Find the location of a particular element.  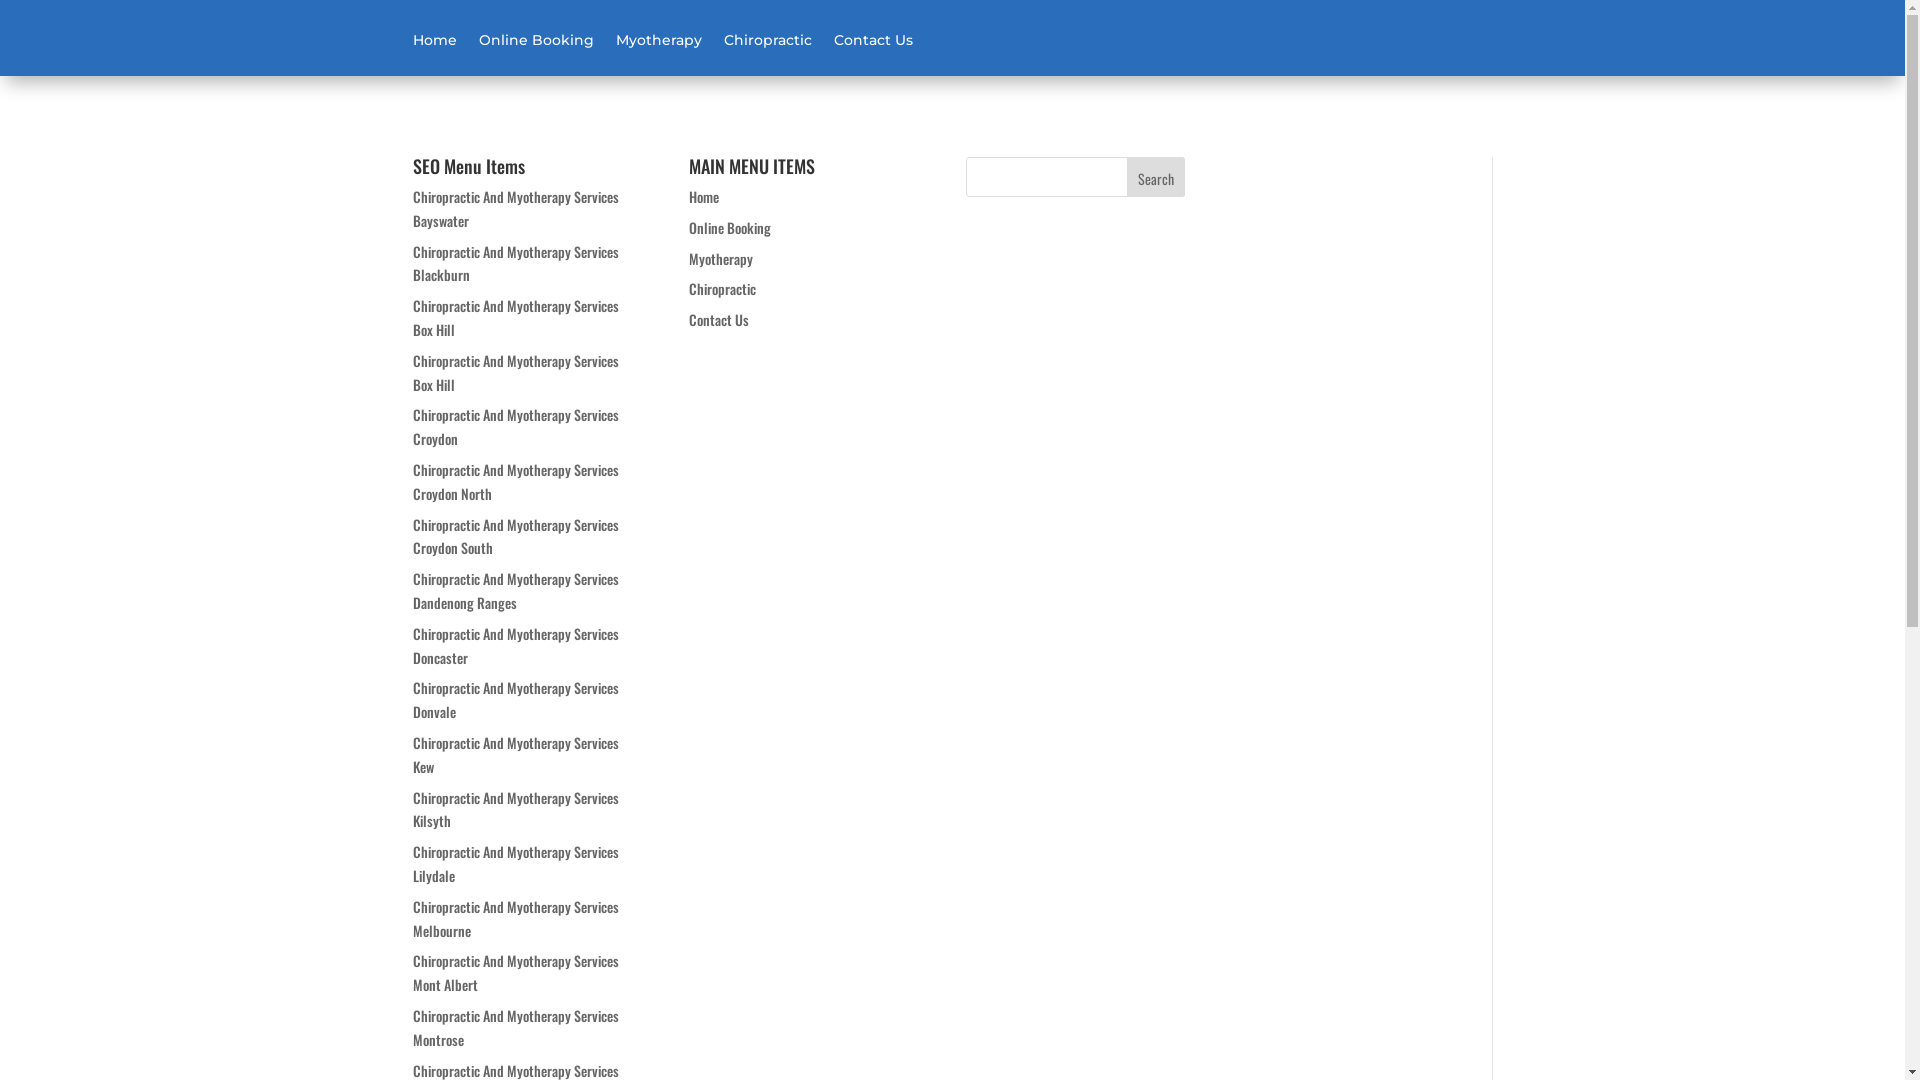

Chiropractic And Myotherapy Services Blackburn is located at coordinates (515, 264).